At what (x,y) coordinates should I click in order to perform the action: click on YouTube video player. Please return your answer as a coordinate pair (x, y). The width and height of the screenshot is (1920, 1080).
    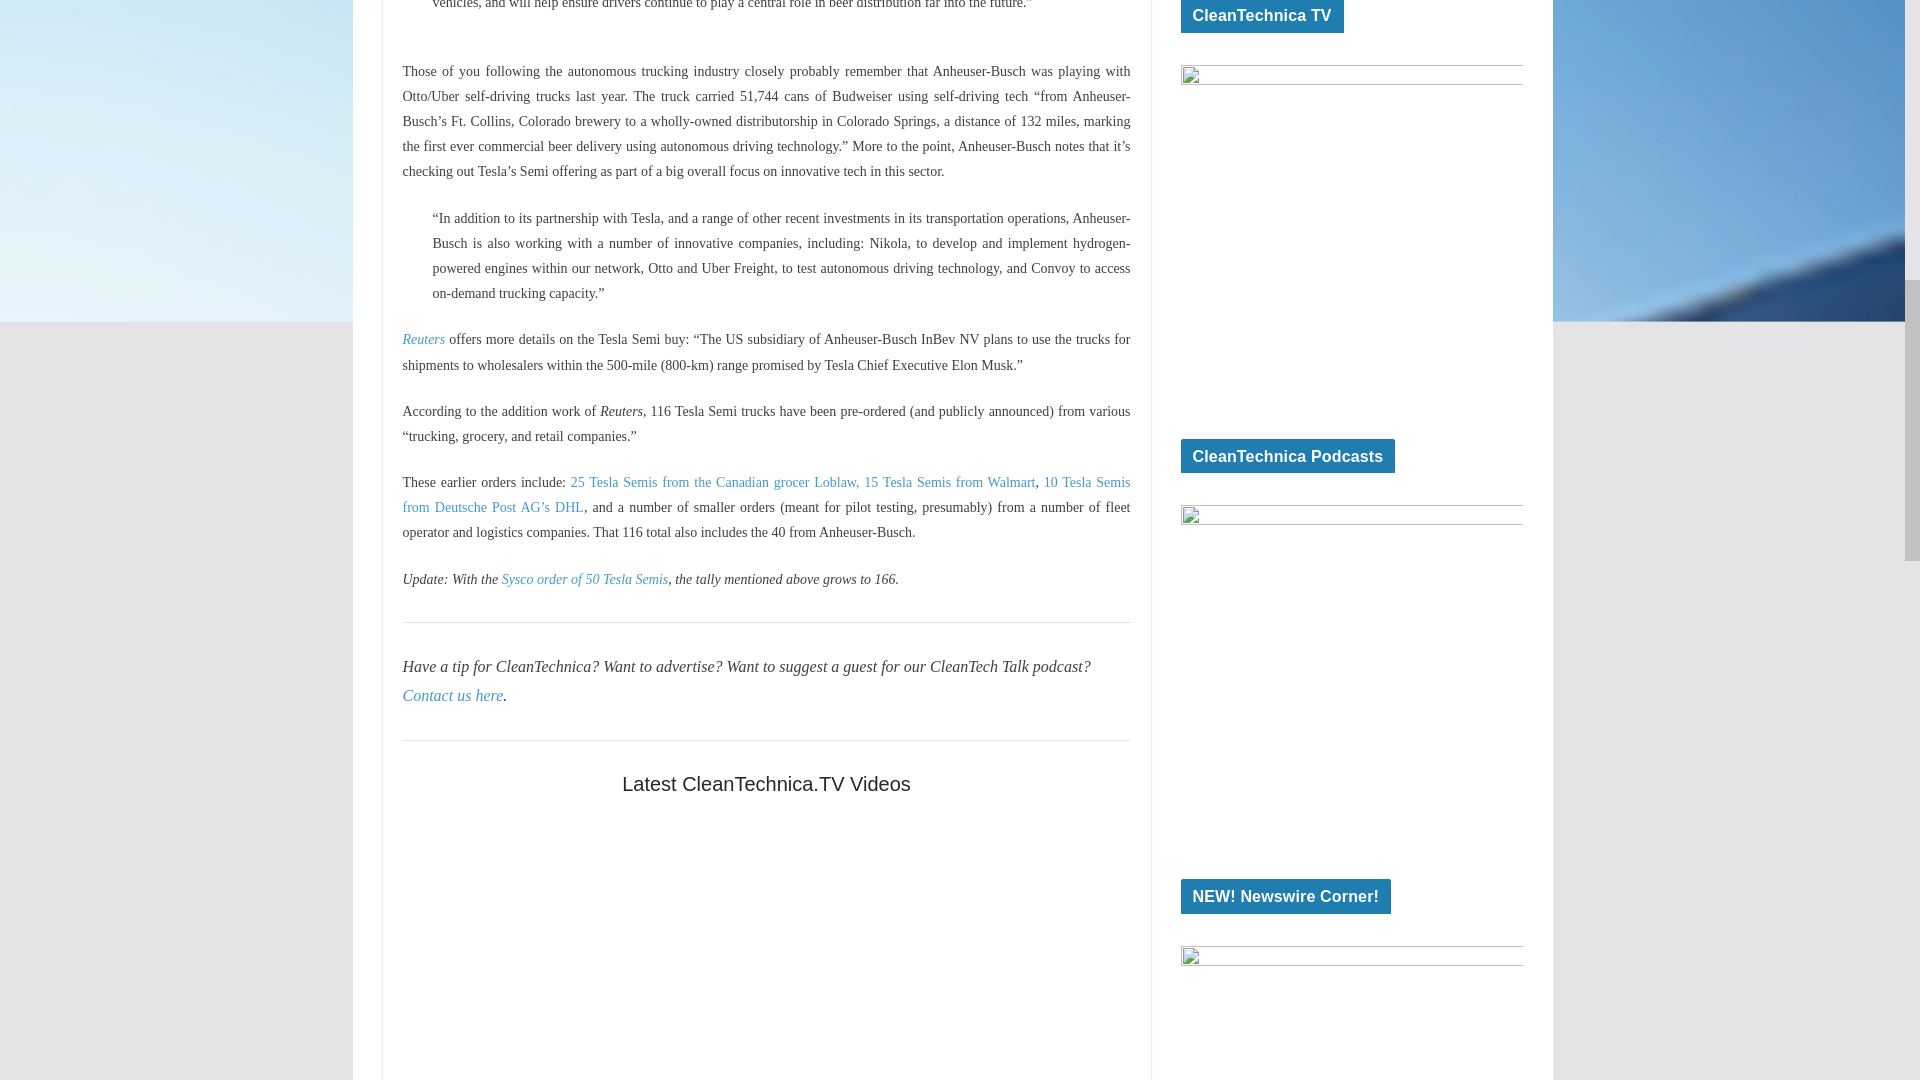
    Looking at the image, I should click on (766, 948).